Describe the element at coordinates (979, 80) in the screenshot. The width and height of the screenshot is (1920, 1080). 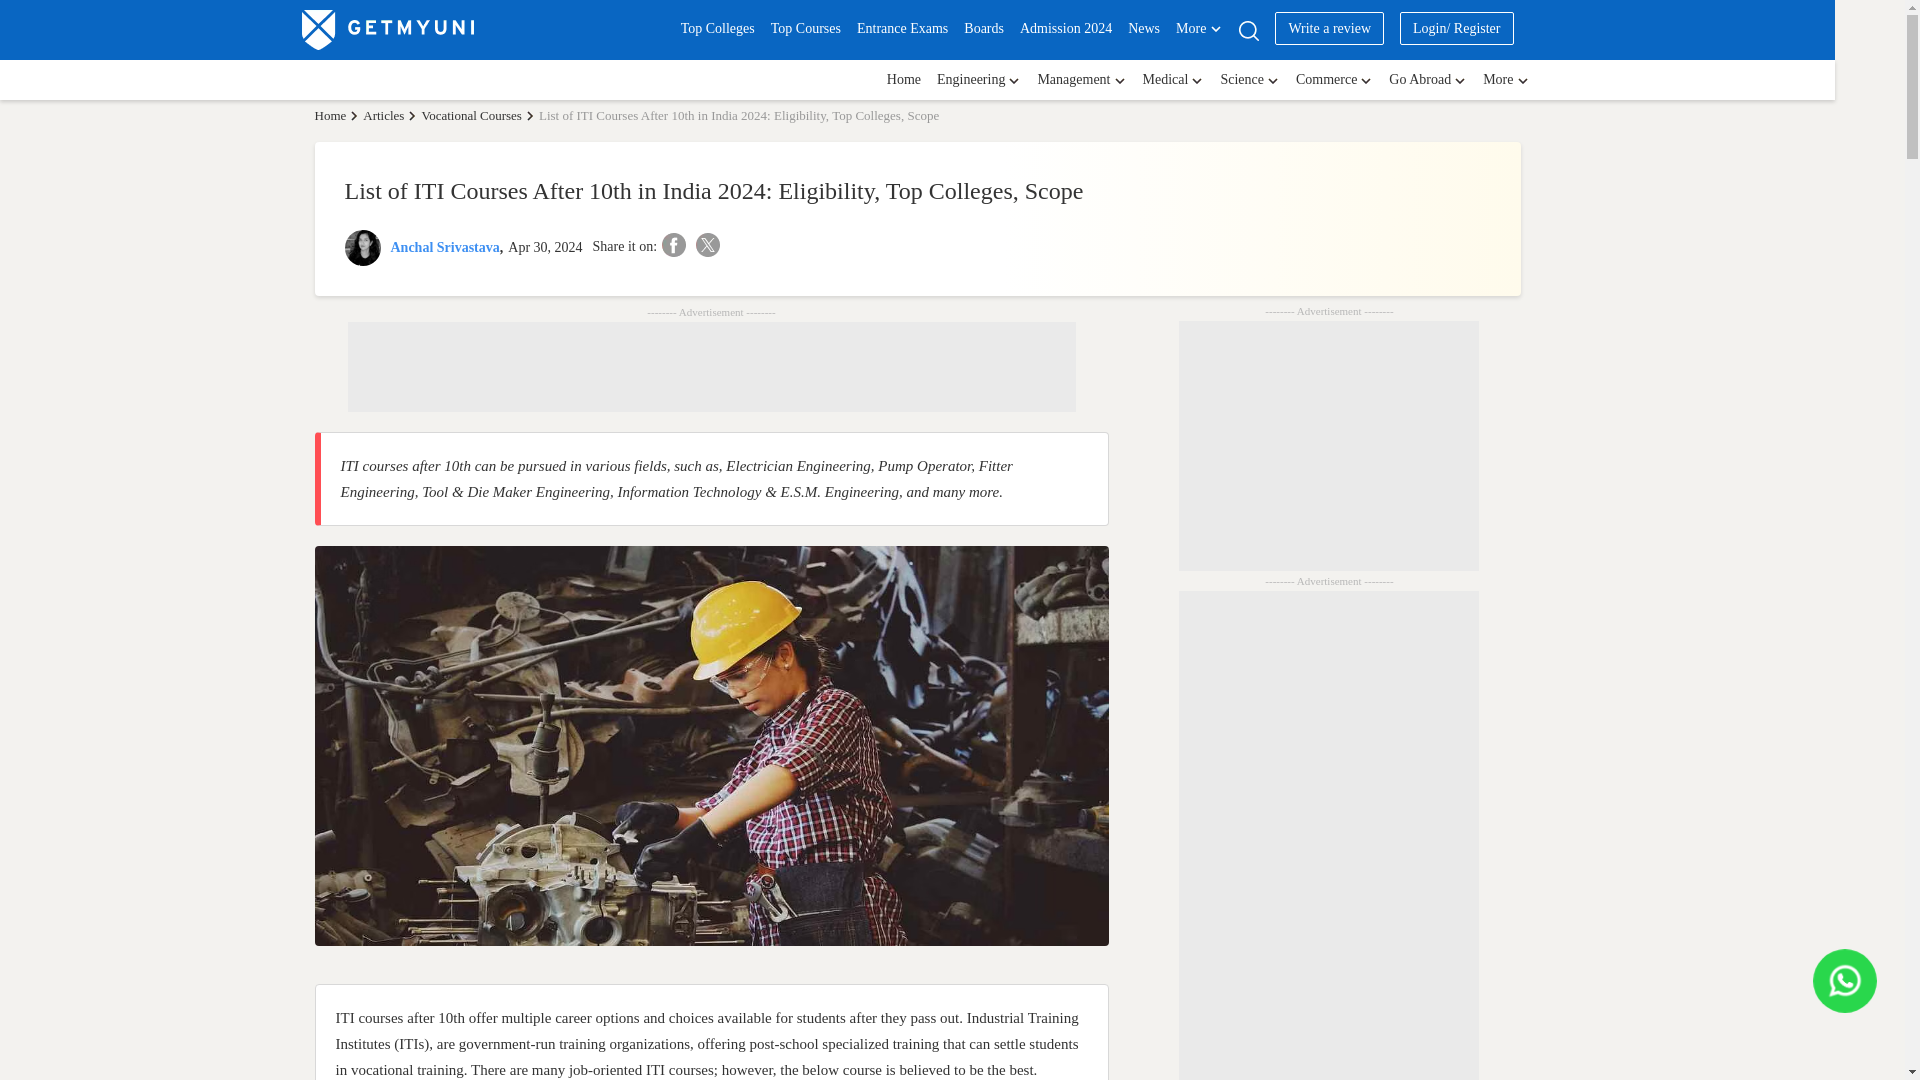
I see `Engineering` at that location.